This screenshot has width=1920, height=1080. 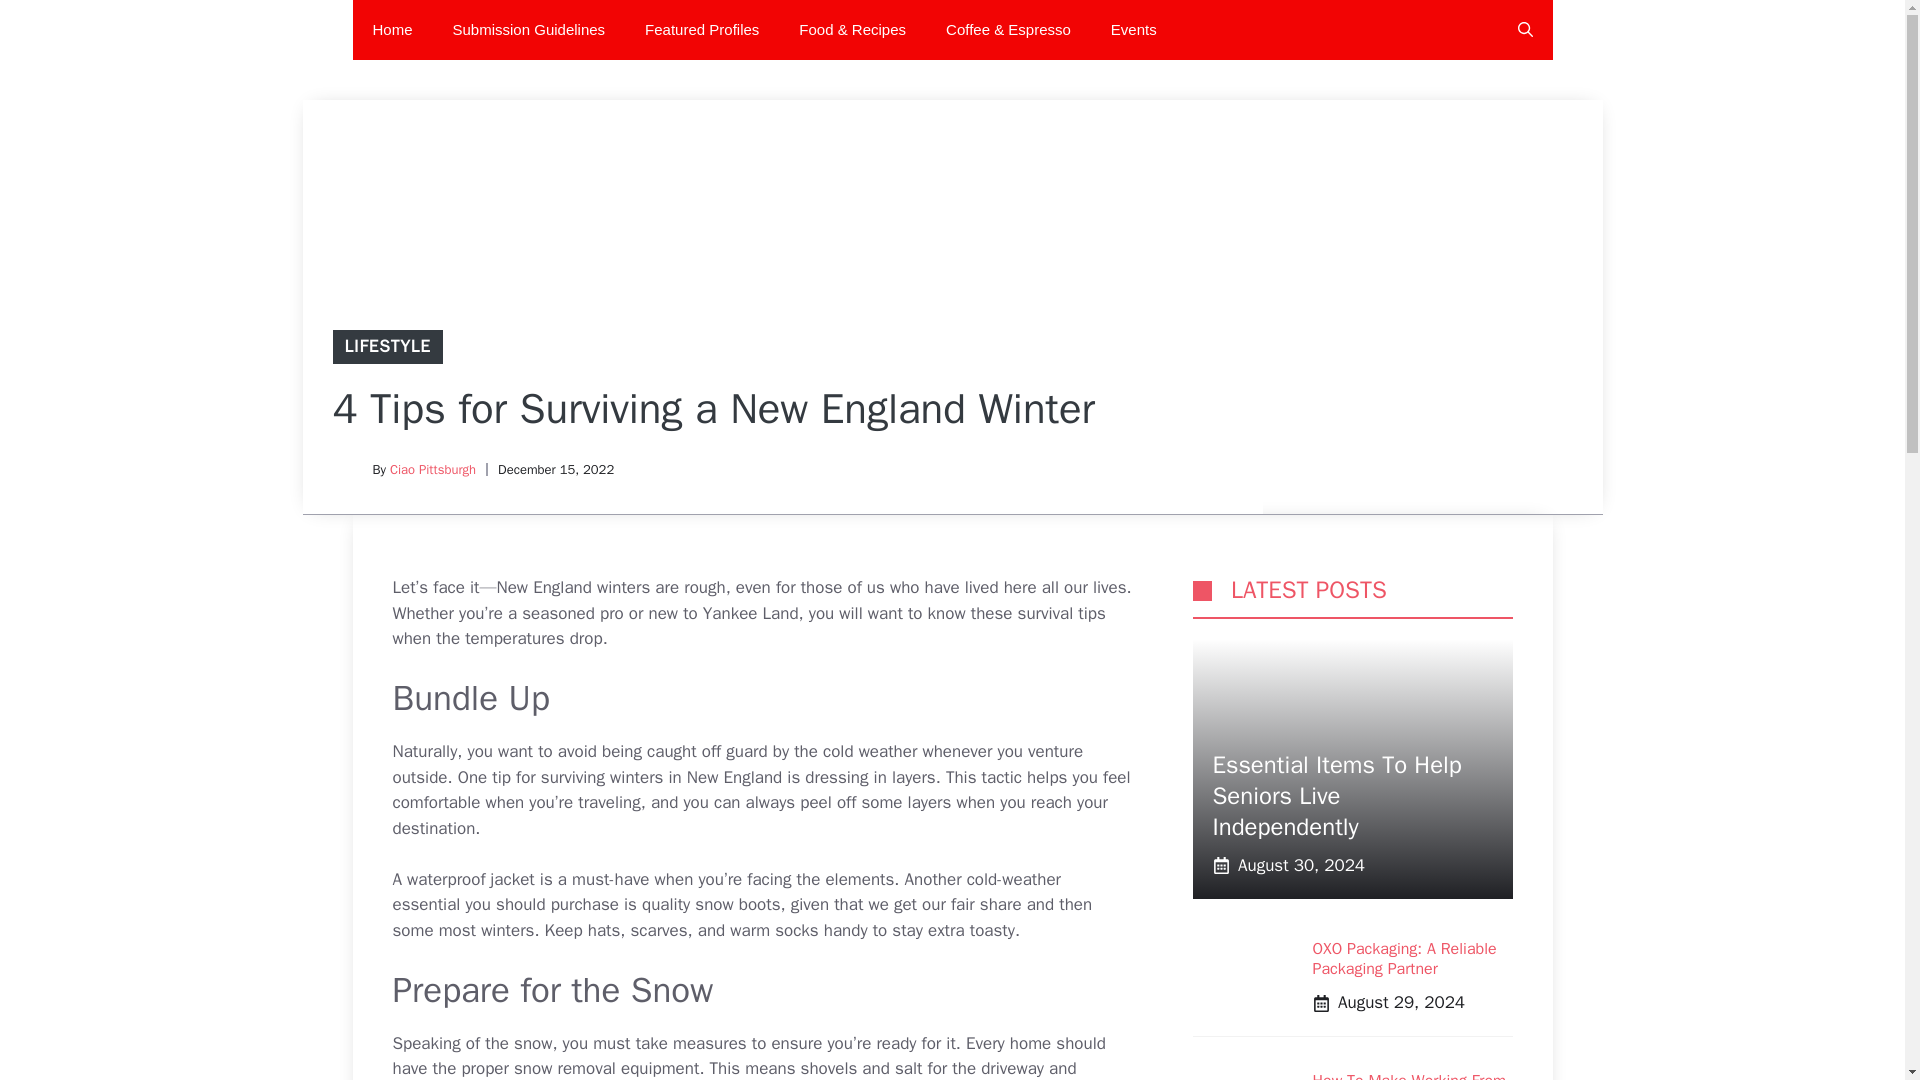 What do you see at coordinates (1133, 30) in the screenshot?
I see `Events` at bounding box center [1133, 30].